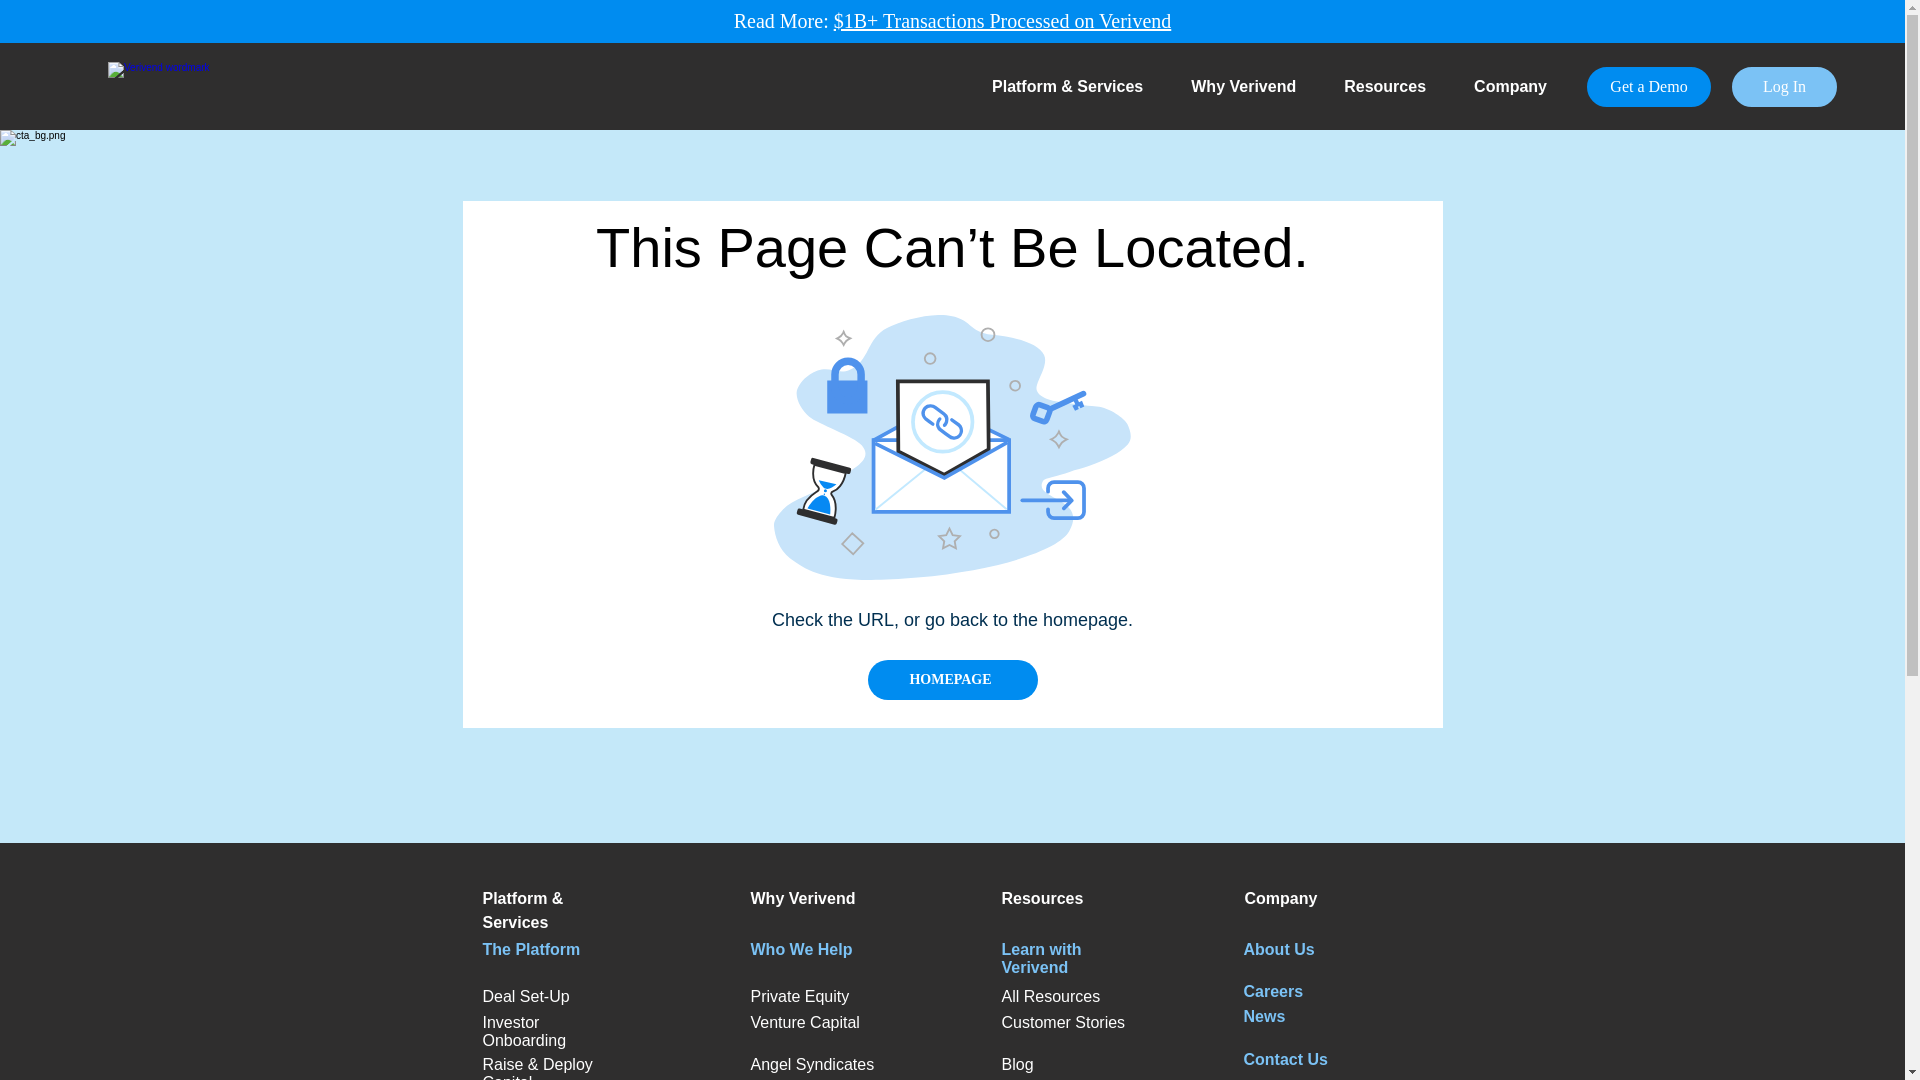 This screenshot has height=1080, width=1920. What do you see at coordinates (1784, 86) in the screenshot?
I see `Log In` at bounding box center [1784, 86].